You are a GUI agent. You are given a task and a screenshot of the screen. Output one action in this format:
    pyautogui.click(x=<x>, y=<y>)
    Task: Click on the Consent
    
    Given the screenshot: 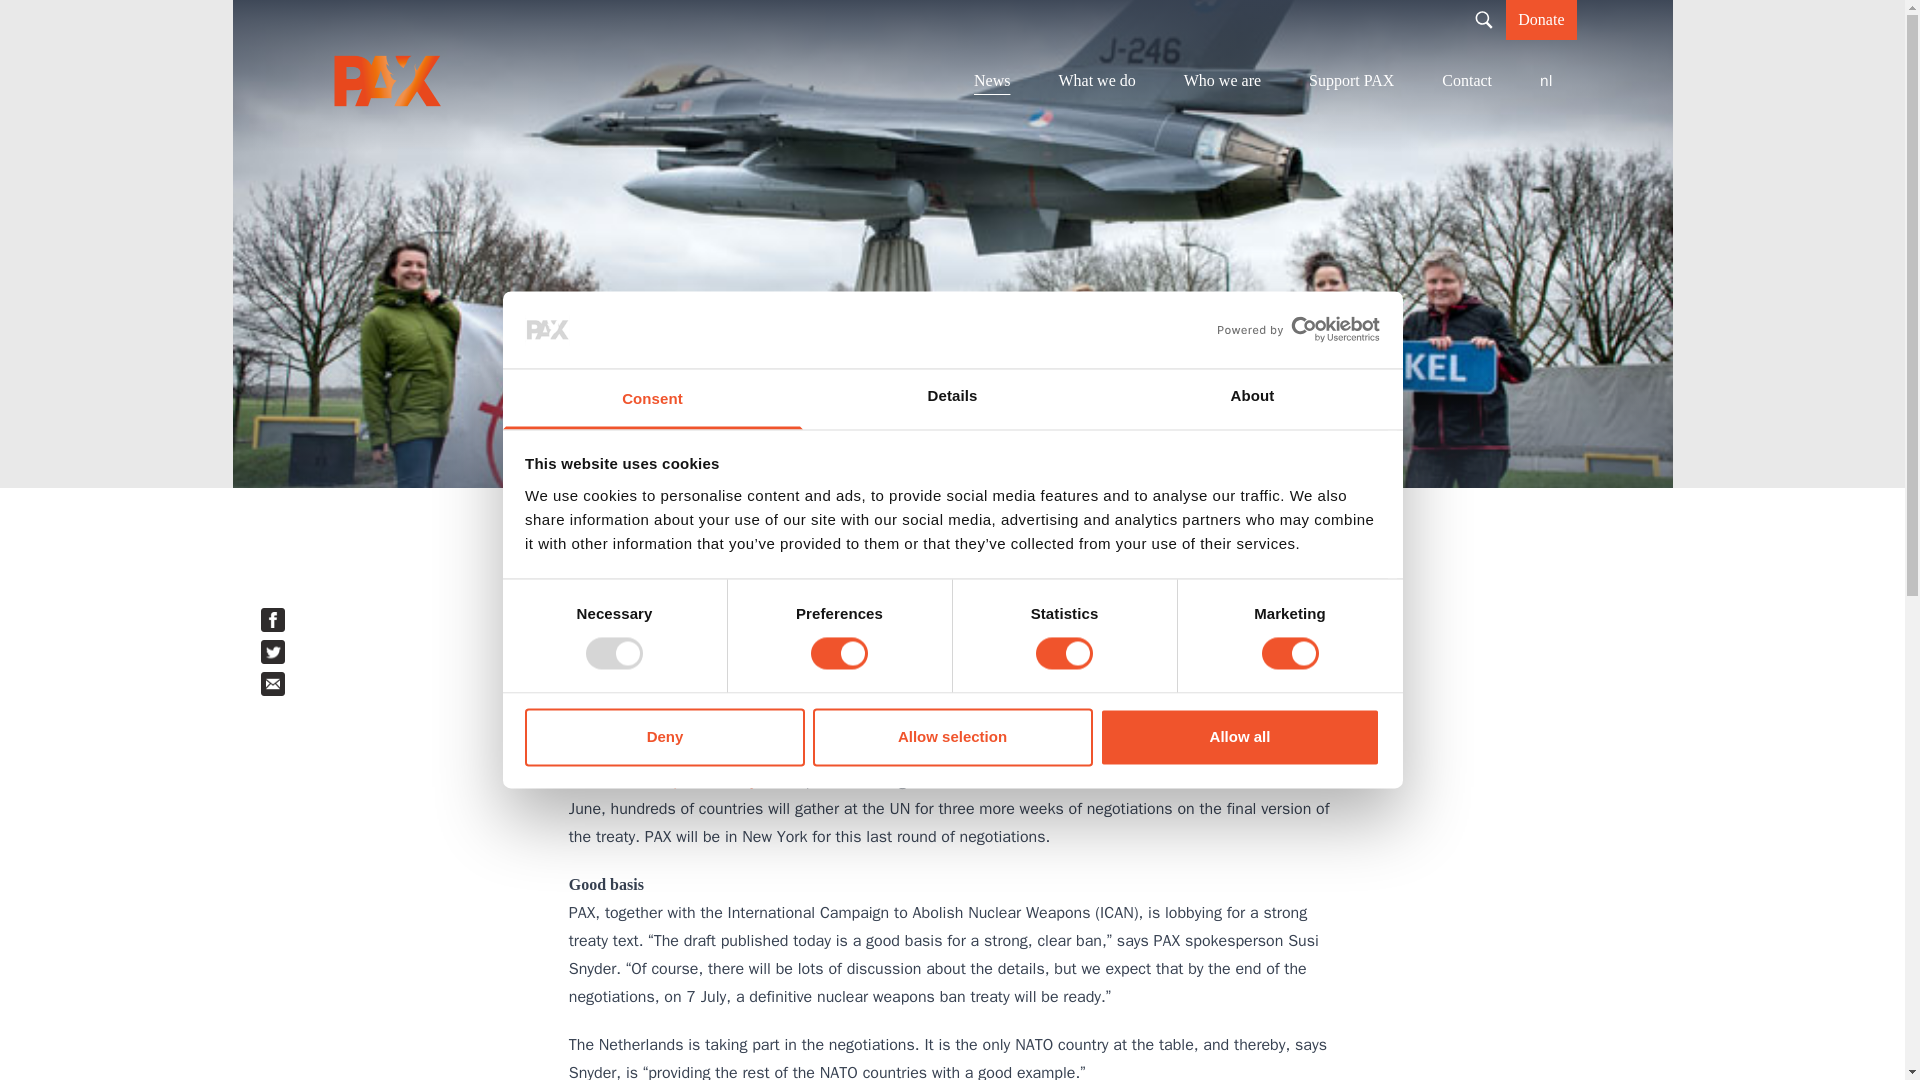 What is the action you would take?
    pyautogui.click(x=652, y=398)
    